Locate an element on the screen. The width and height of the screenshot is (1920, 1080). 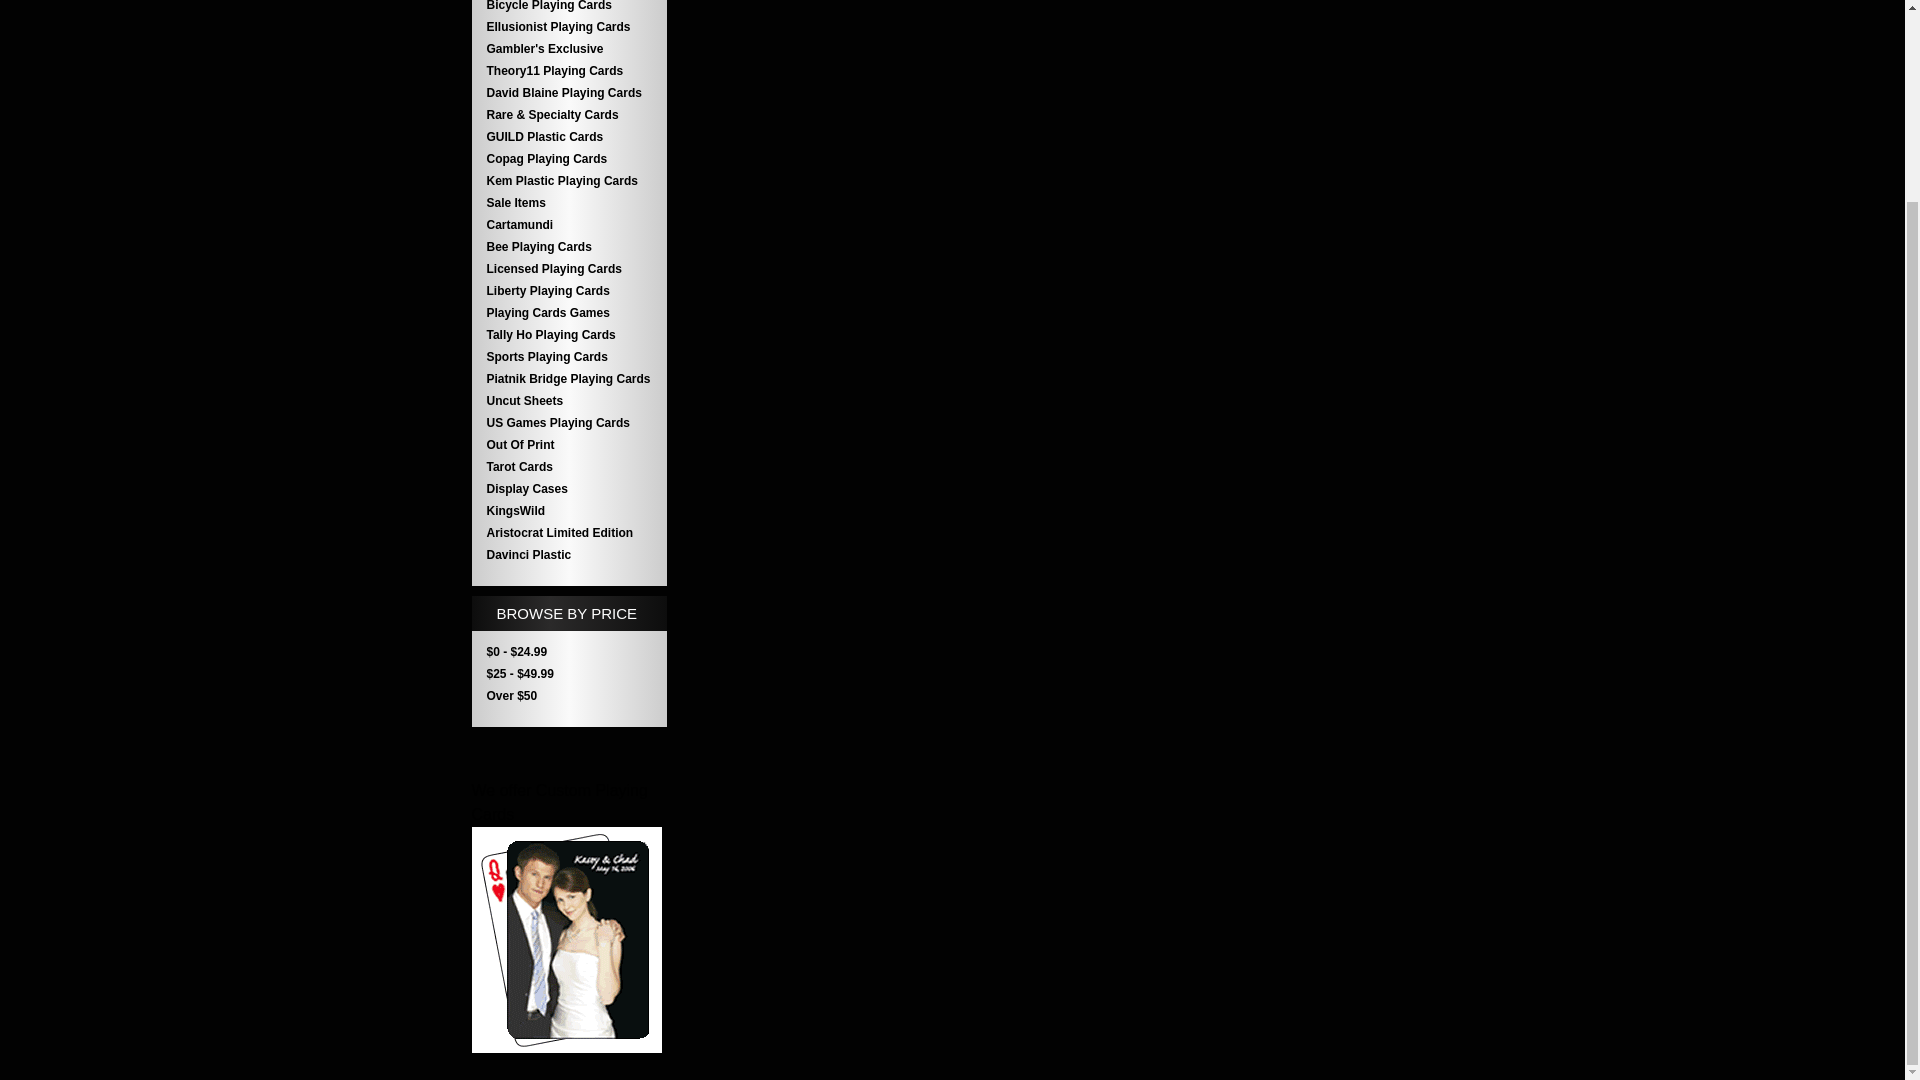
Piatnik Bridge Playing Cards is located at coordinates (569, 378).